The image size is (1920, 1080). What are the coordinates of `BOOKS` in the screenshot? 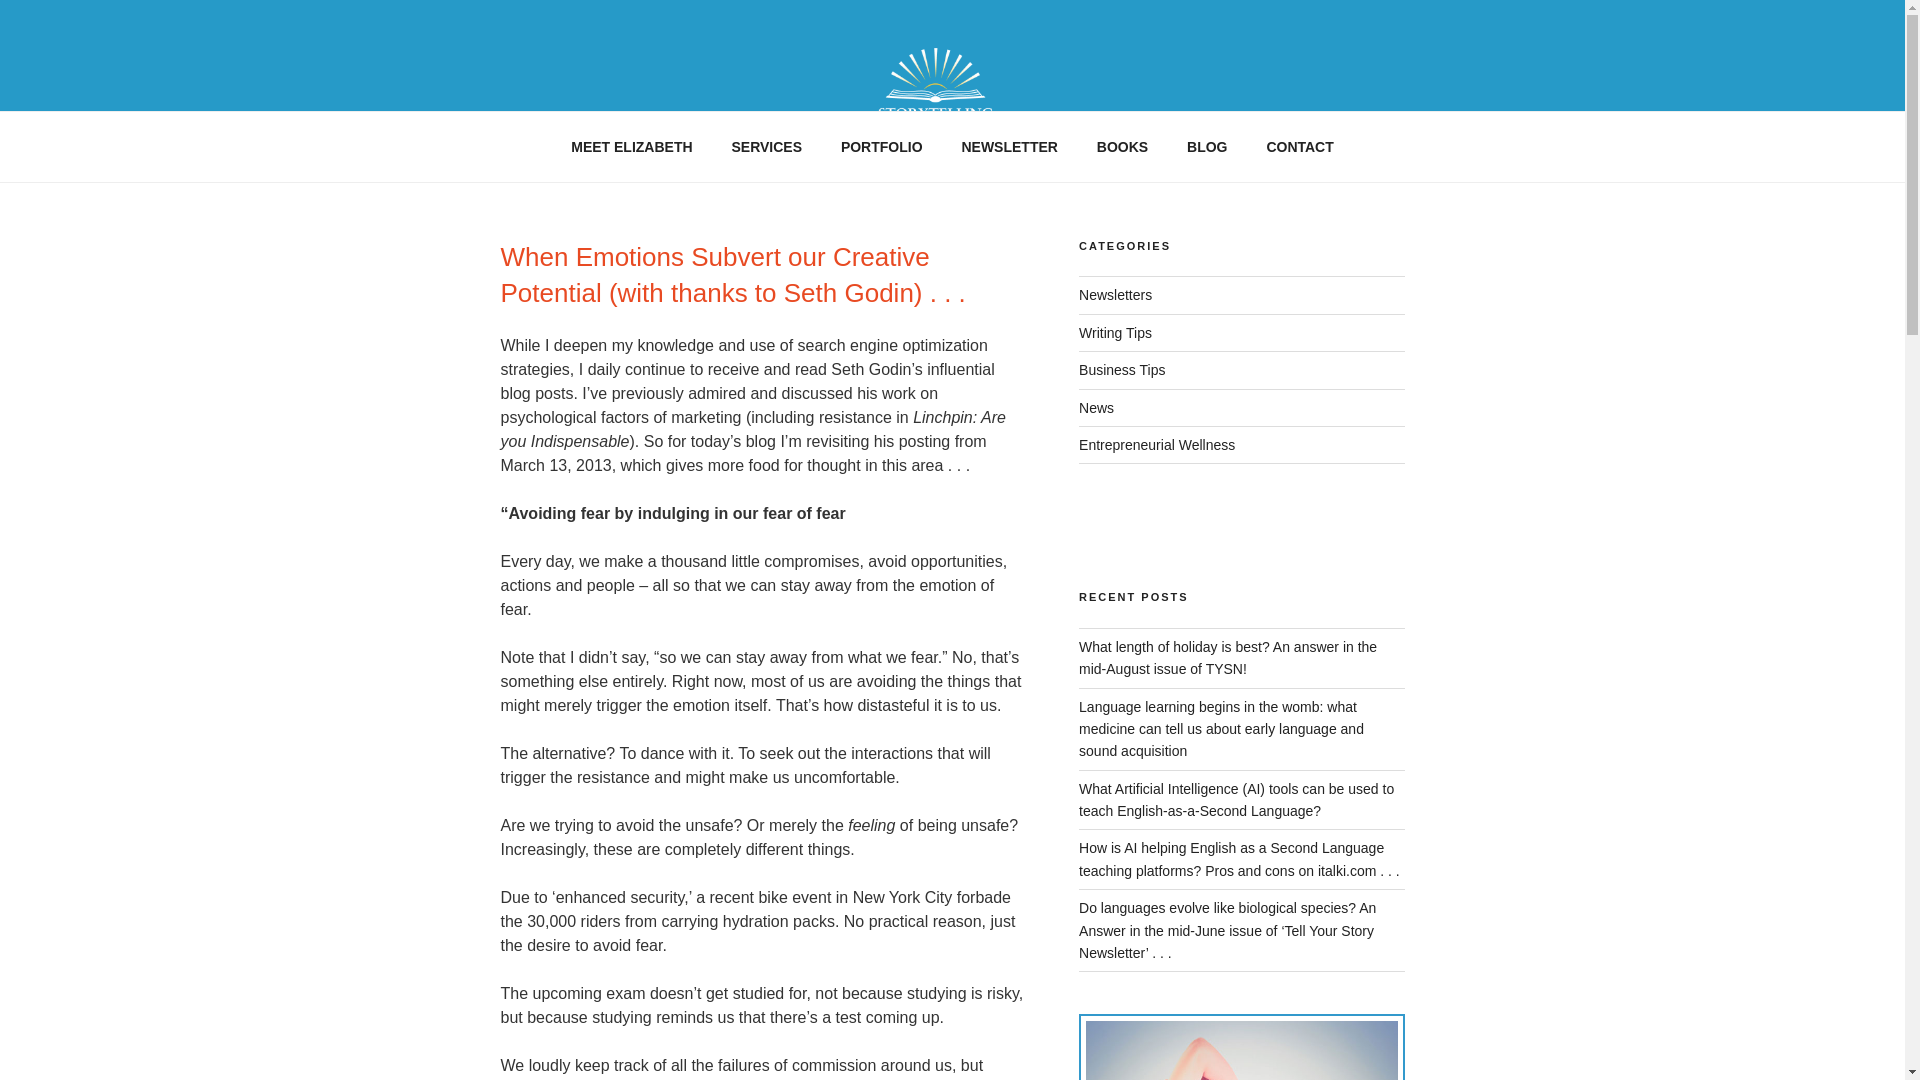 It's located at (1122, 146).